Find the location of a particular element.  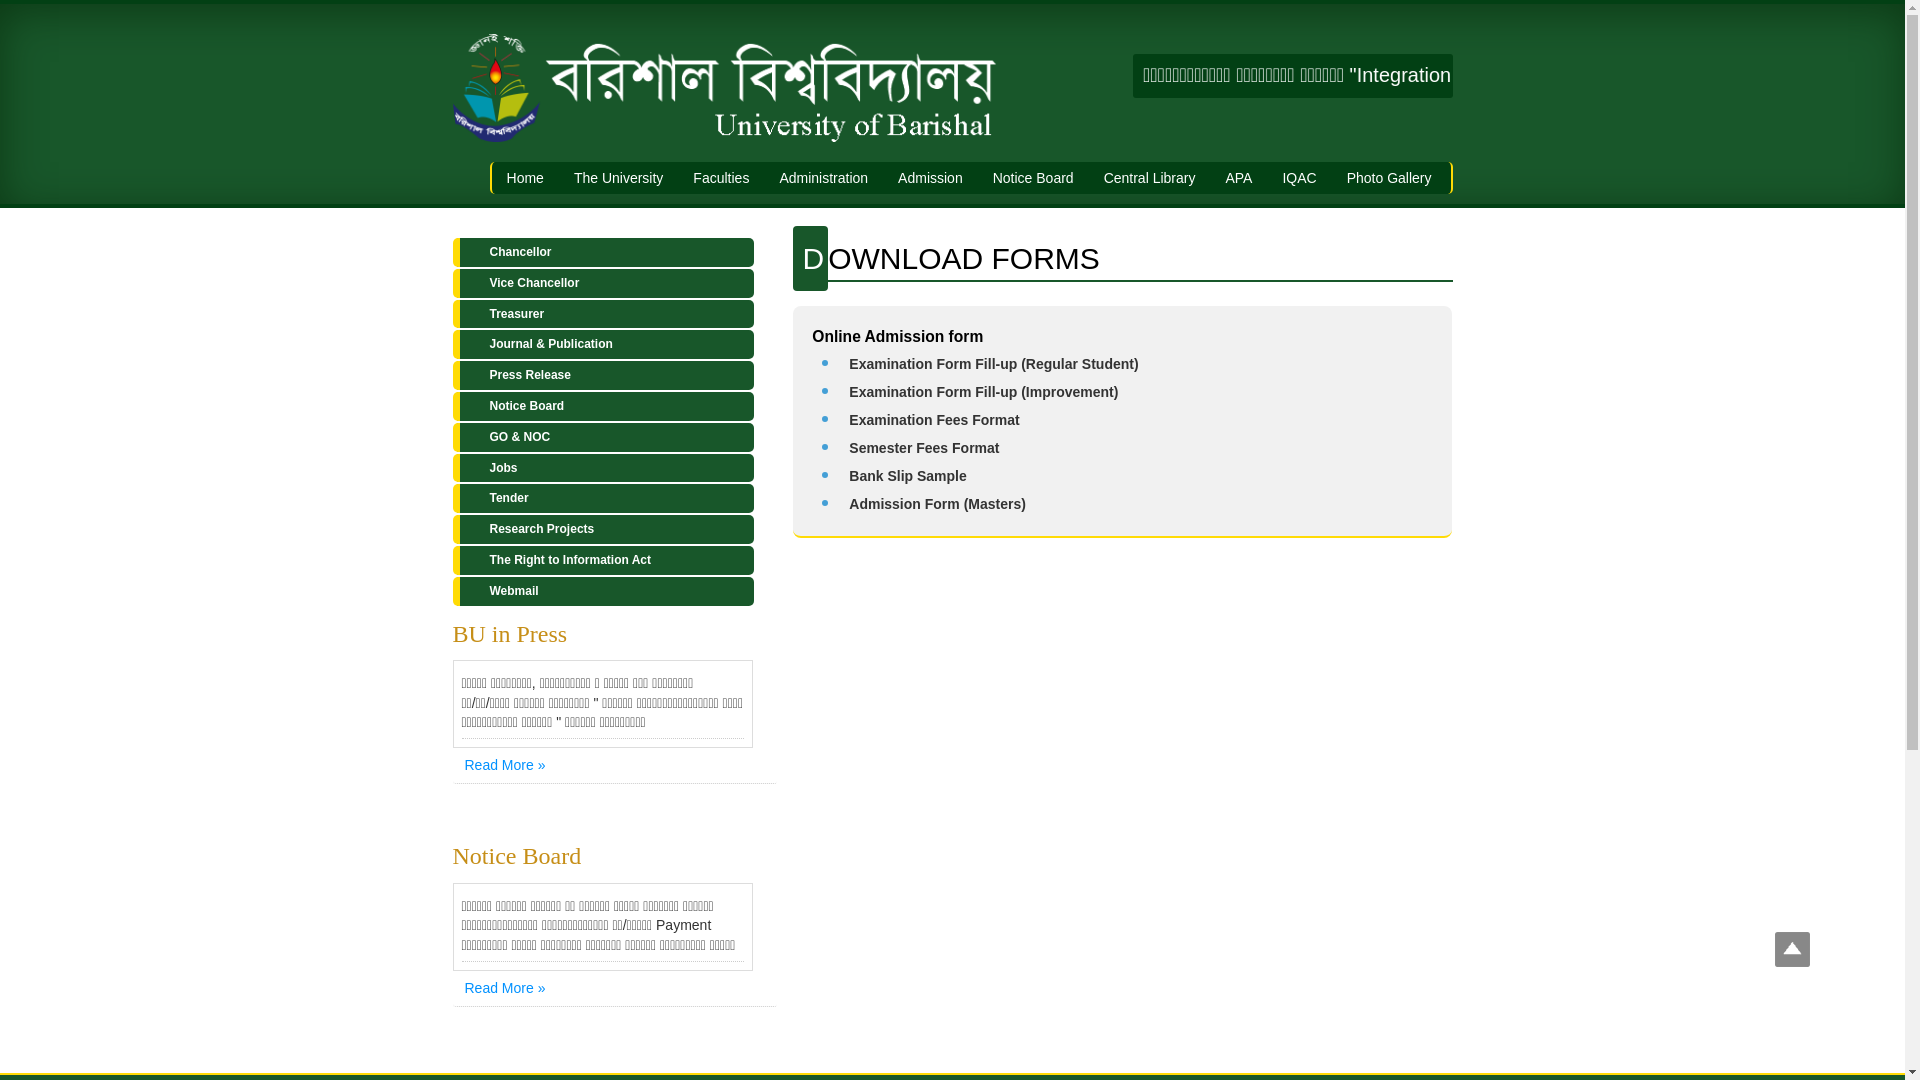

Administration is located at coordinates (824, 178).